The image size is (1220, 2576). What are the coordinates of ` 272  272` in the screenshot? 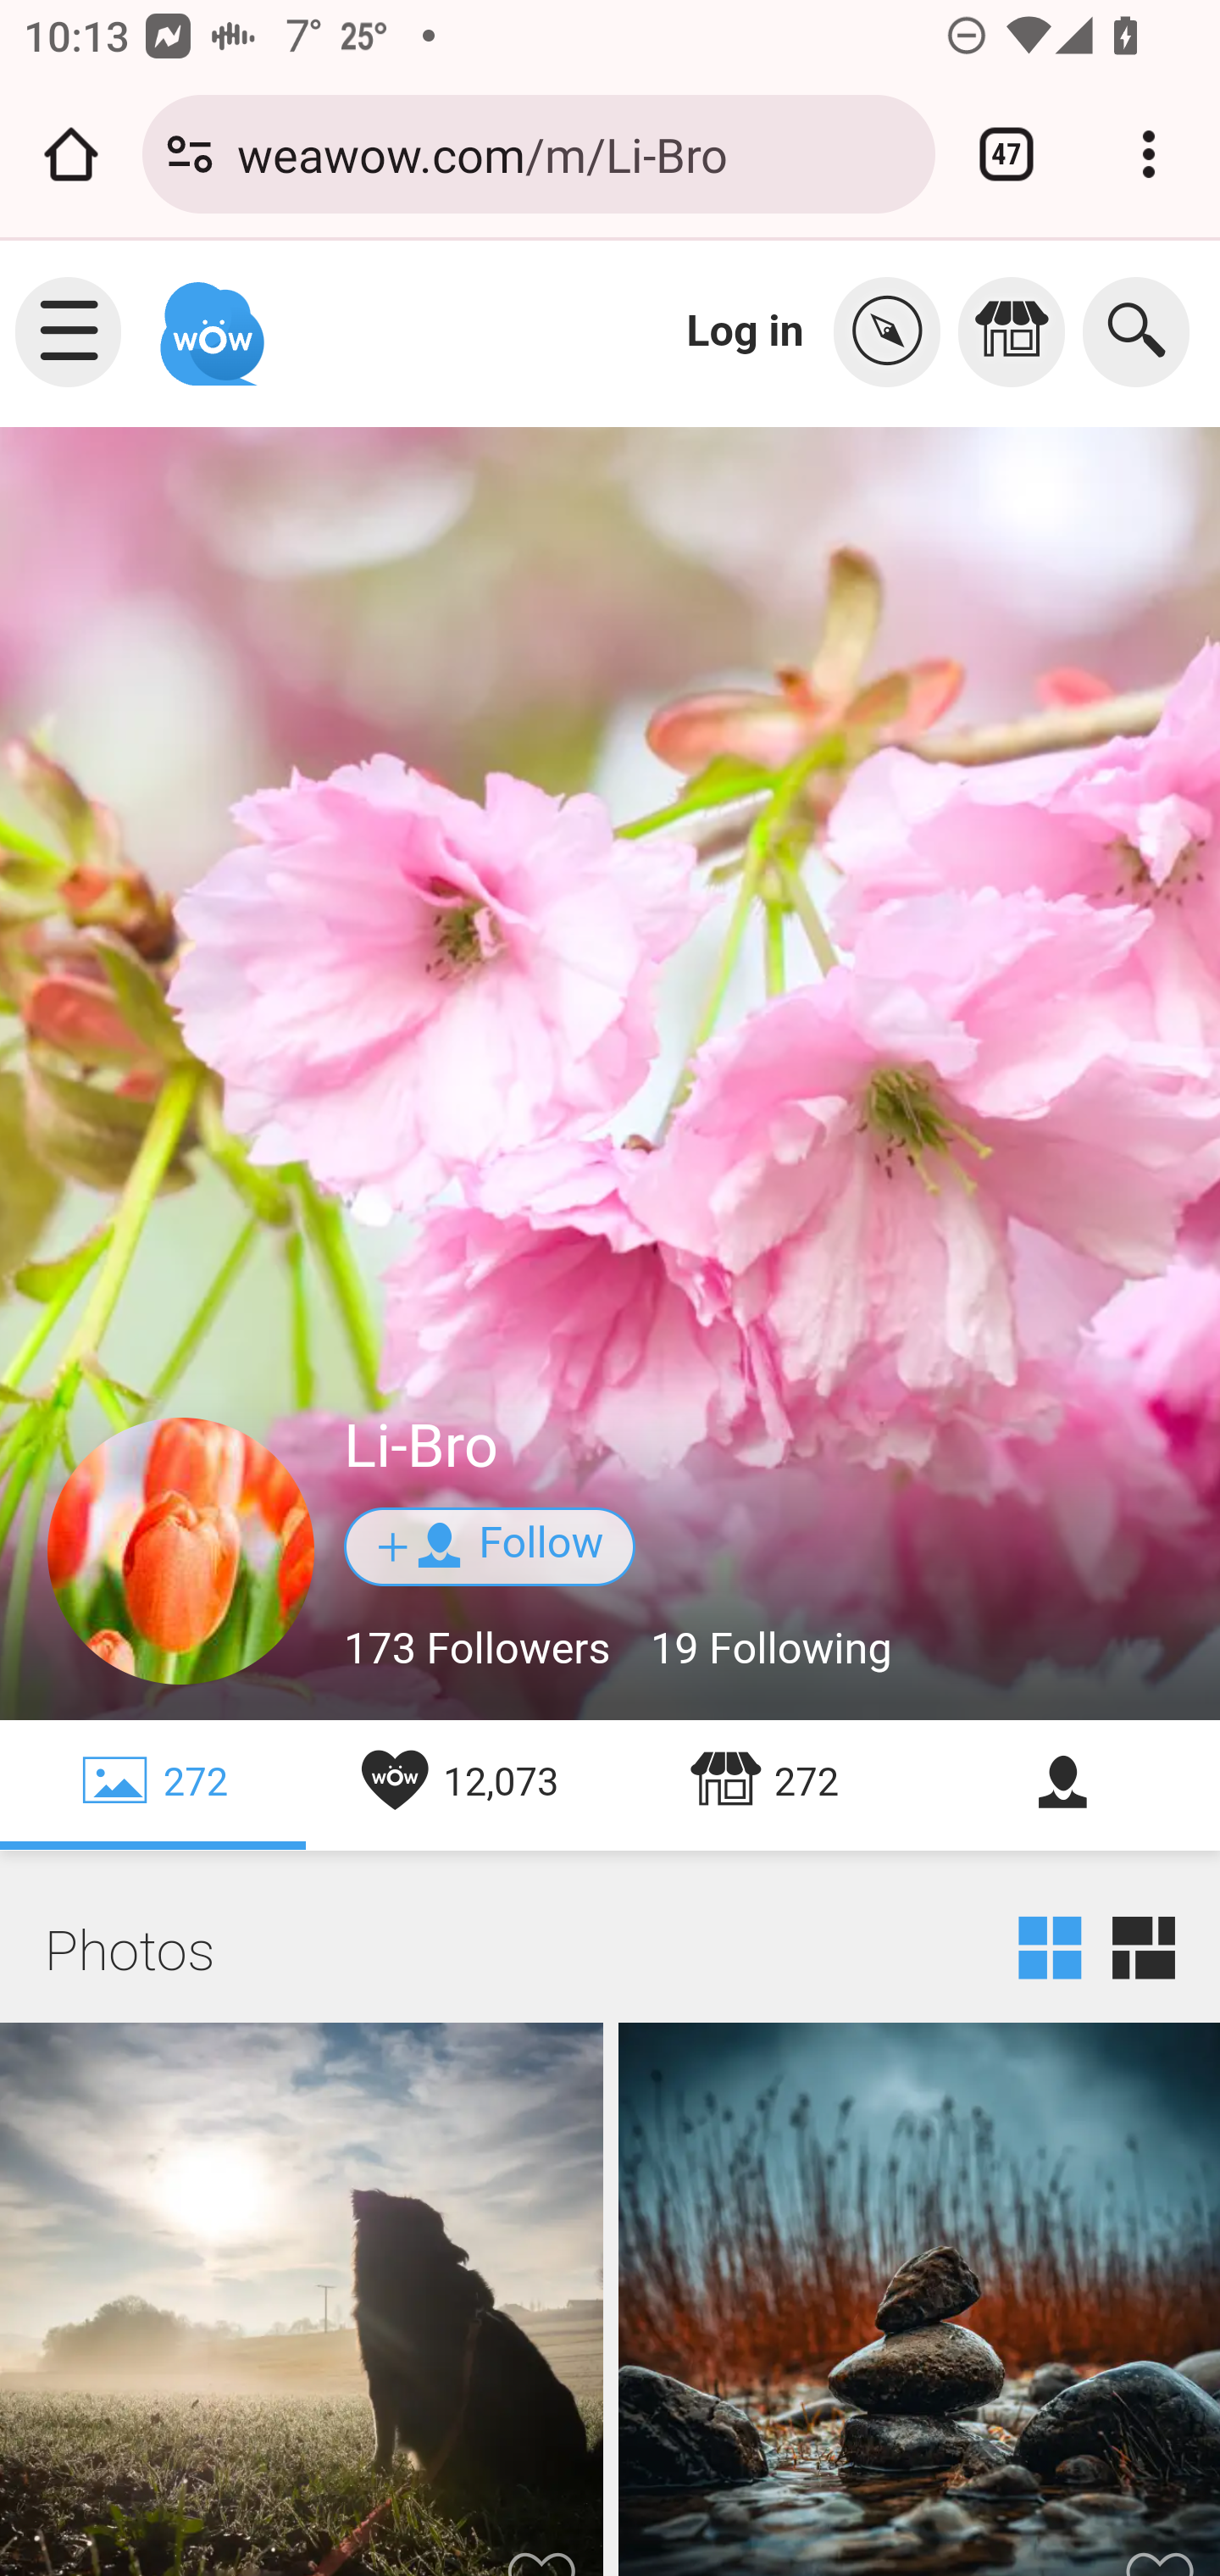 It's located at (154, 1785).